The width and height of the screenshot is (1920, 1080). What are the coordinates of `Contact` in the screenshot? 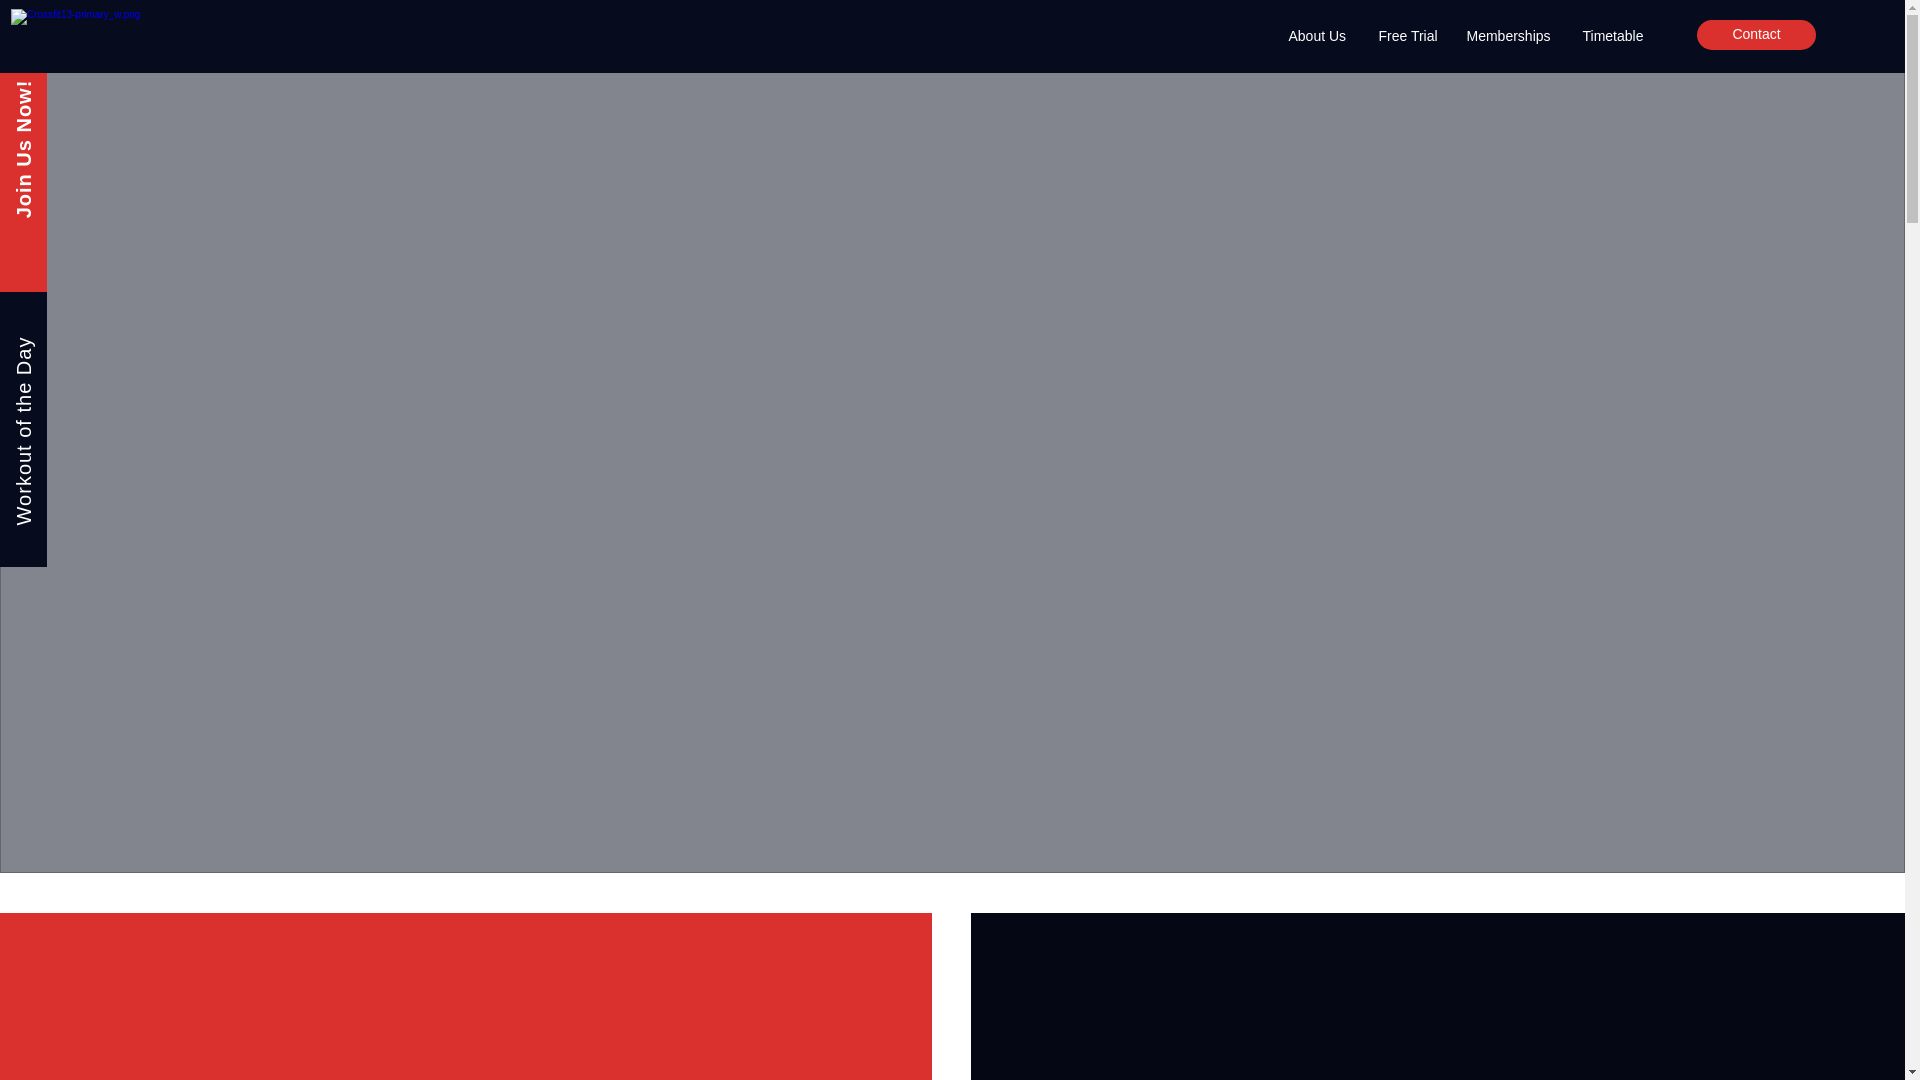 It's located at (1756, 34).